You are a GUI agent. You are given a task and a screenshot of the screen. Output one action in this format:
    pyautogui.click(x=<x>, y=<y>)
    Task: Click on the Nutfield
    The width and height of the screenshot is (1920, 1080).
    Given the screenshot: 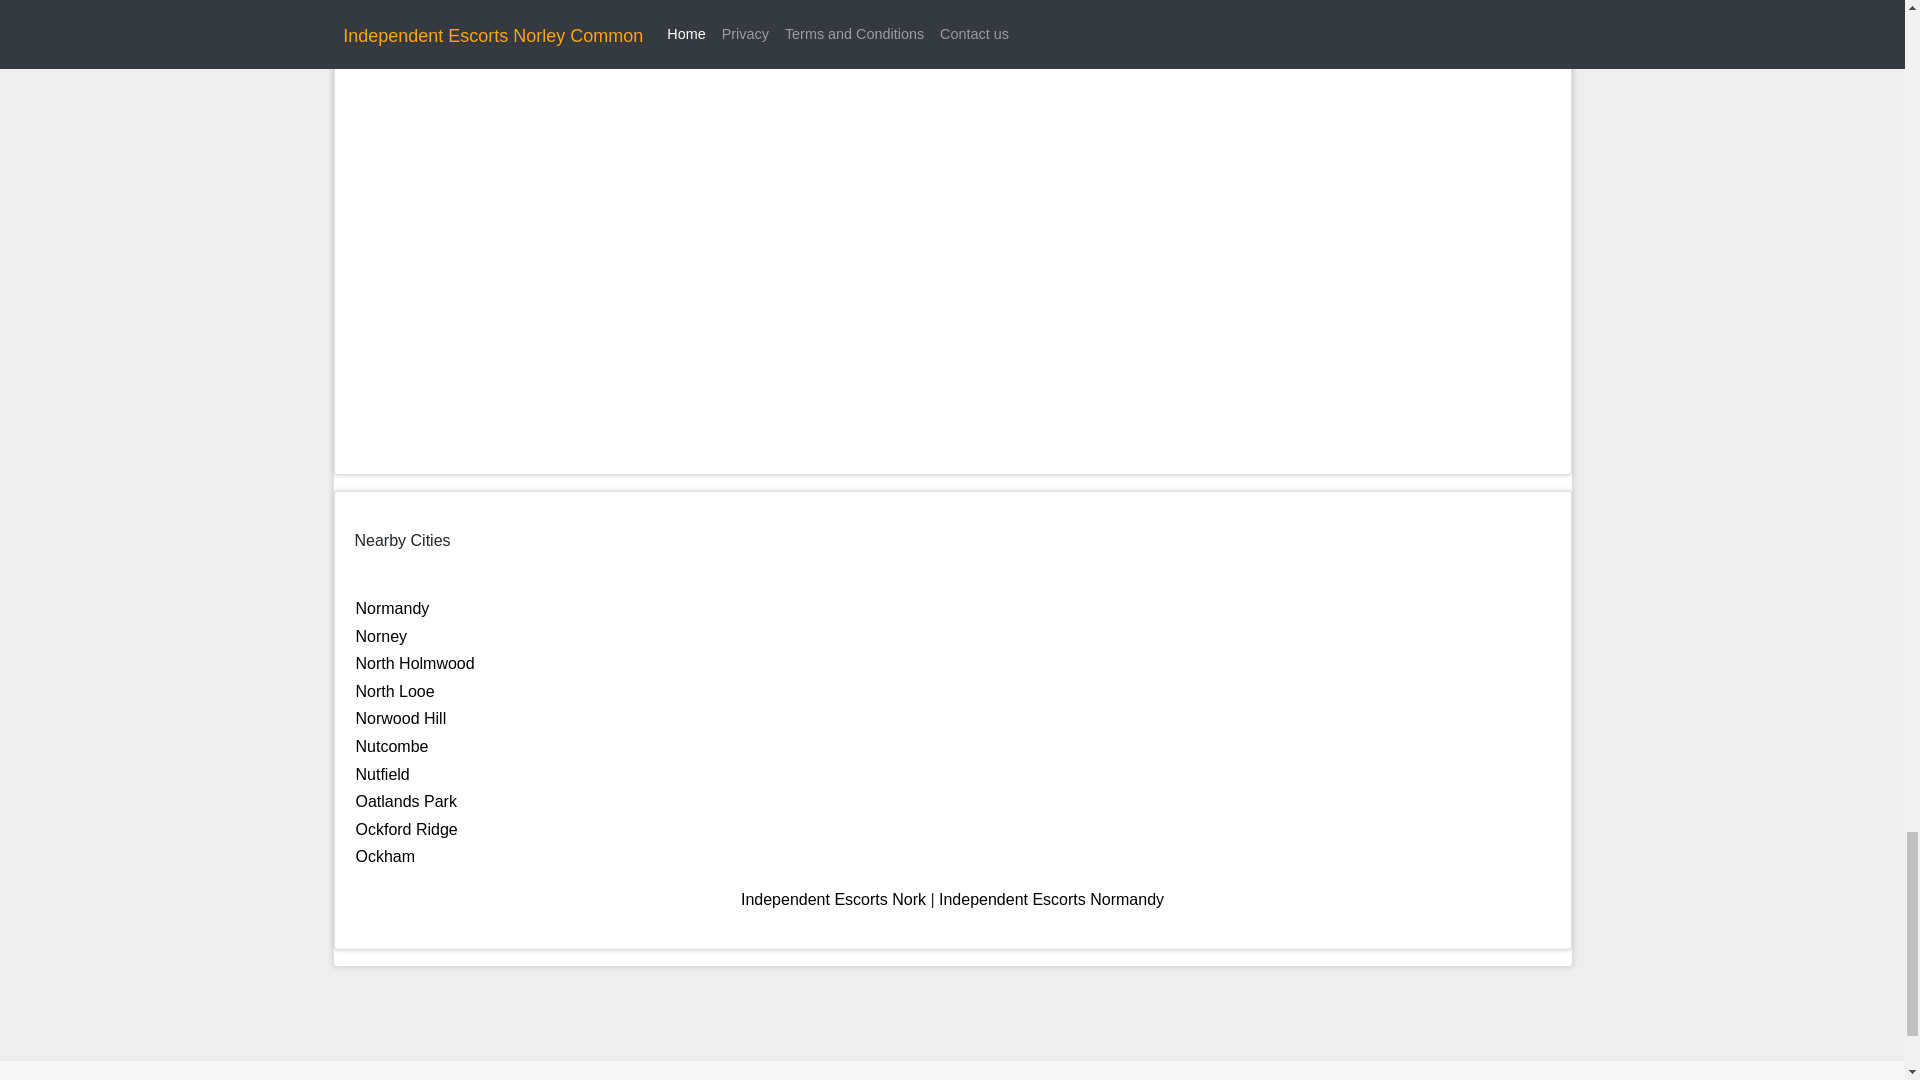 What is the action you would take?
    pyautogui.click(x=382, y=774)
    